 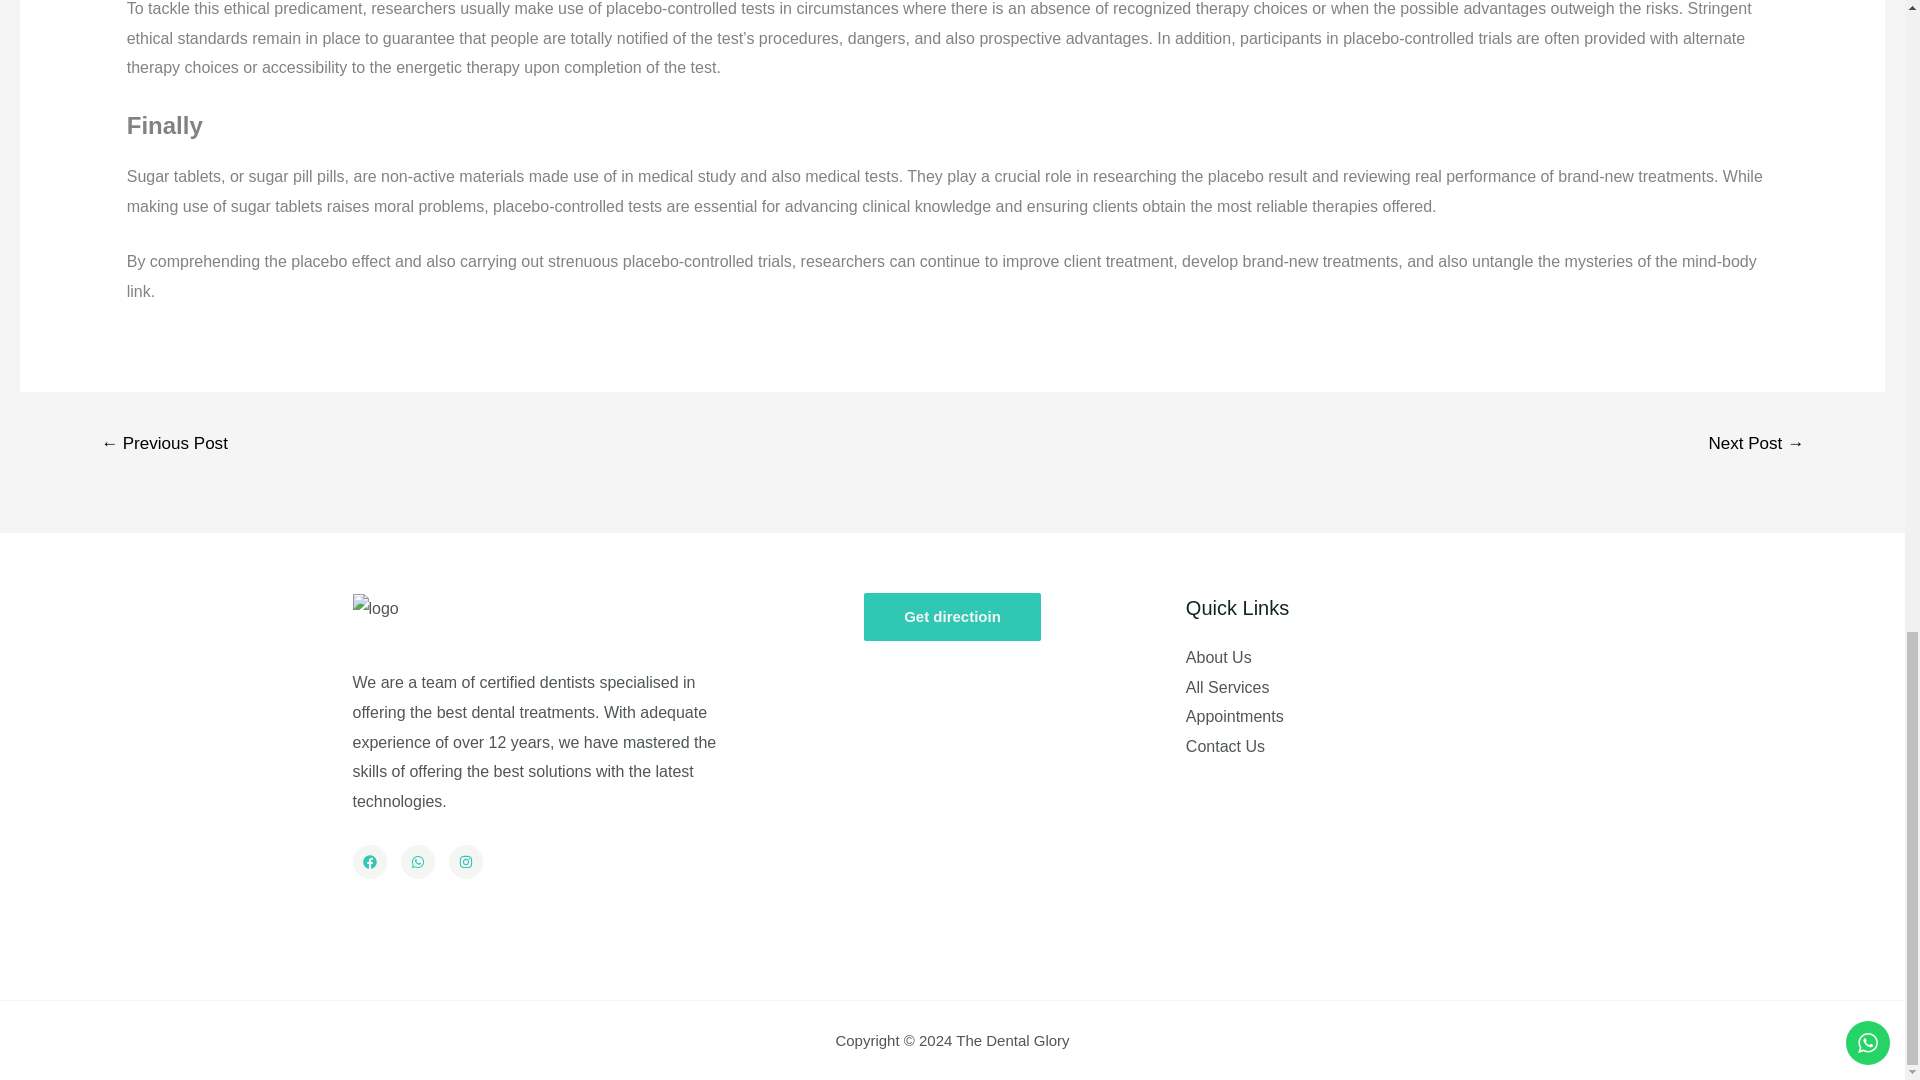 I want to click on Appointments, so click(x=1235, y=716).